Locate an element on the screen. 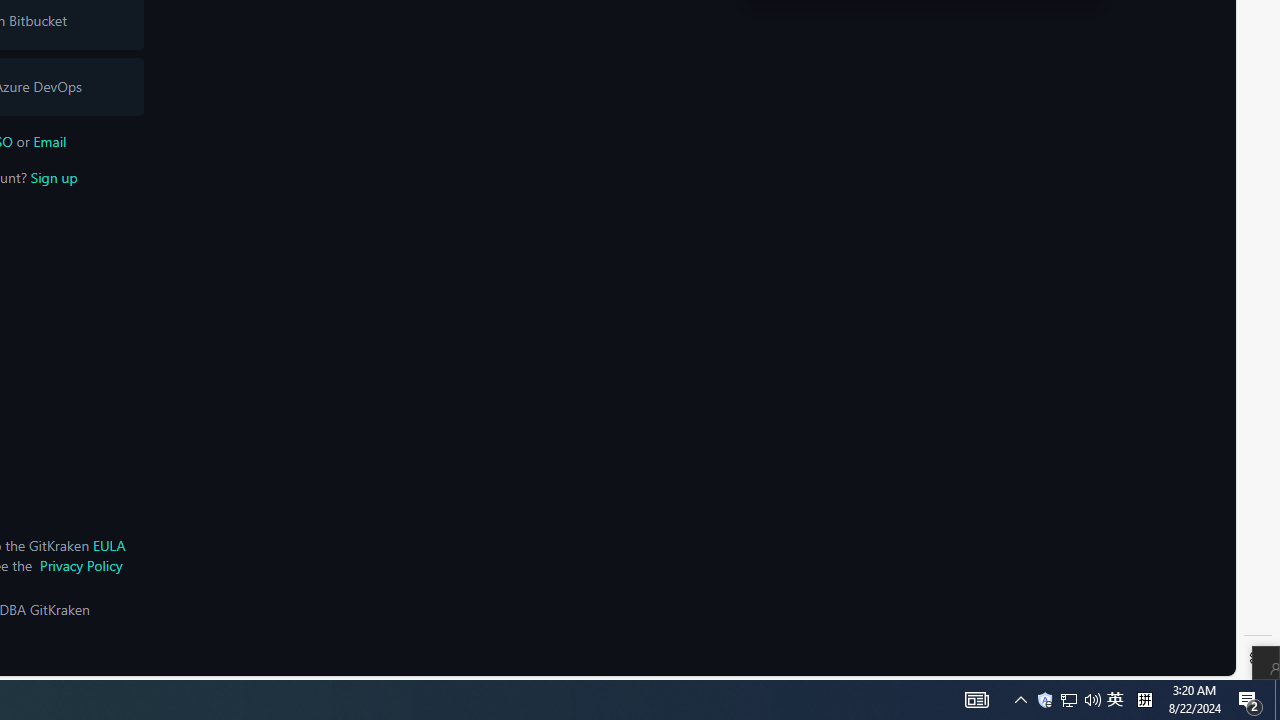 The width and height of the screenshot is (1280, 720). Show desktop is located at coordinates (50, 141).